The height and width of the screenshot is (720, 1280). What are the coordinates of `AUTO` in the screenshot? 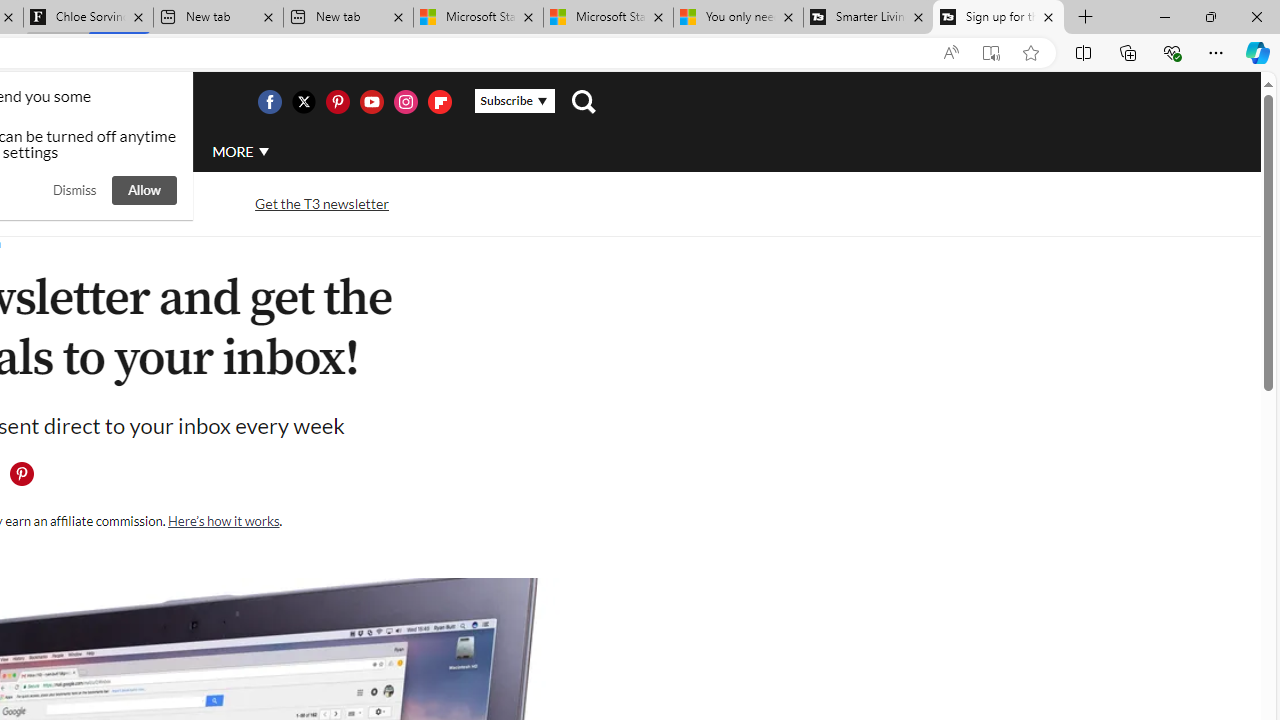 It's located at (153, 151).